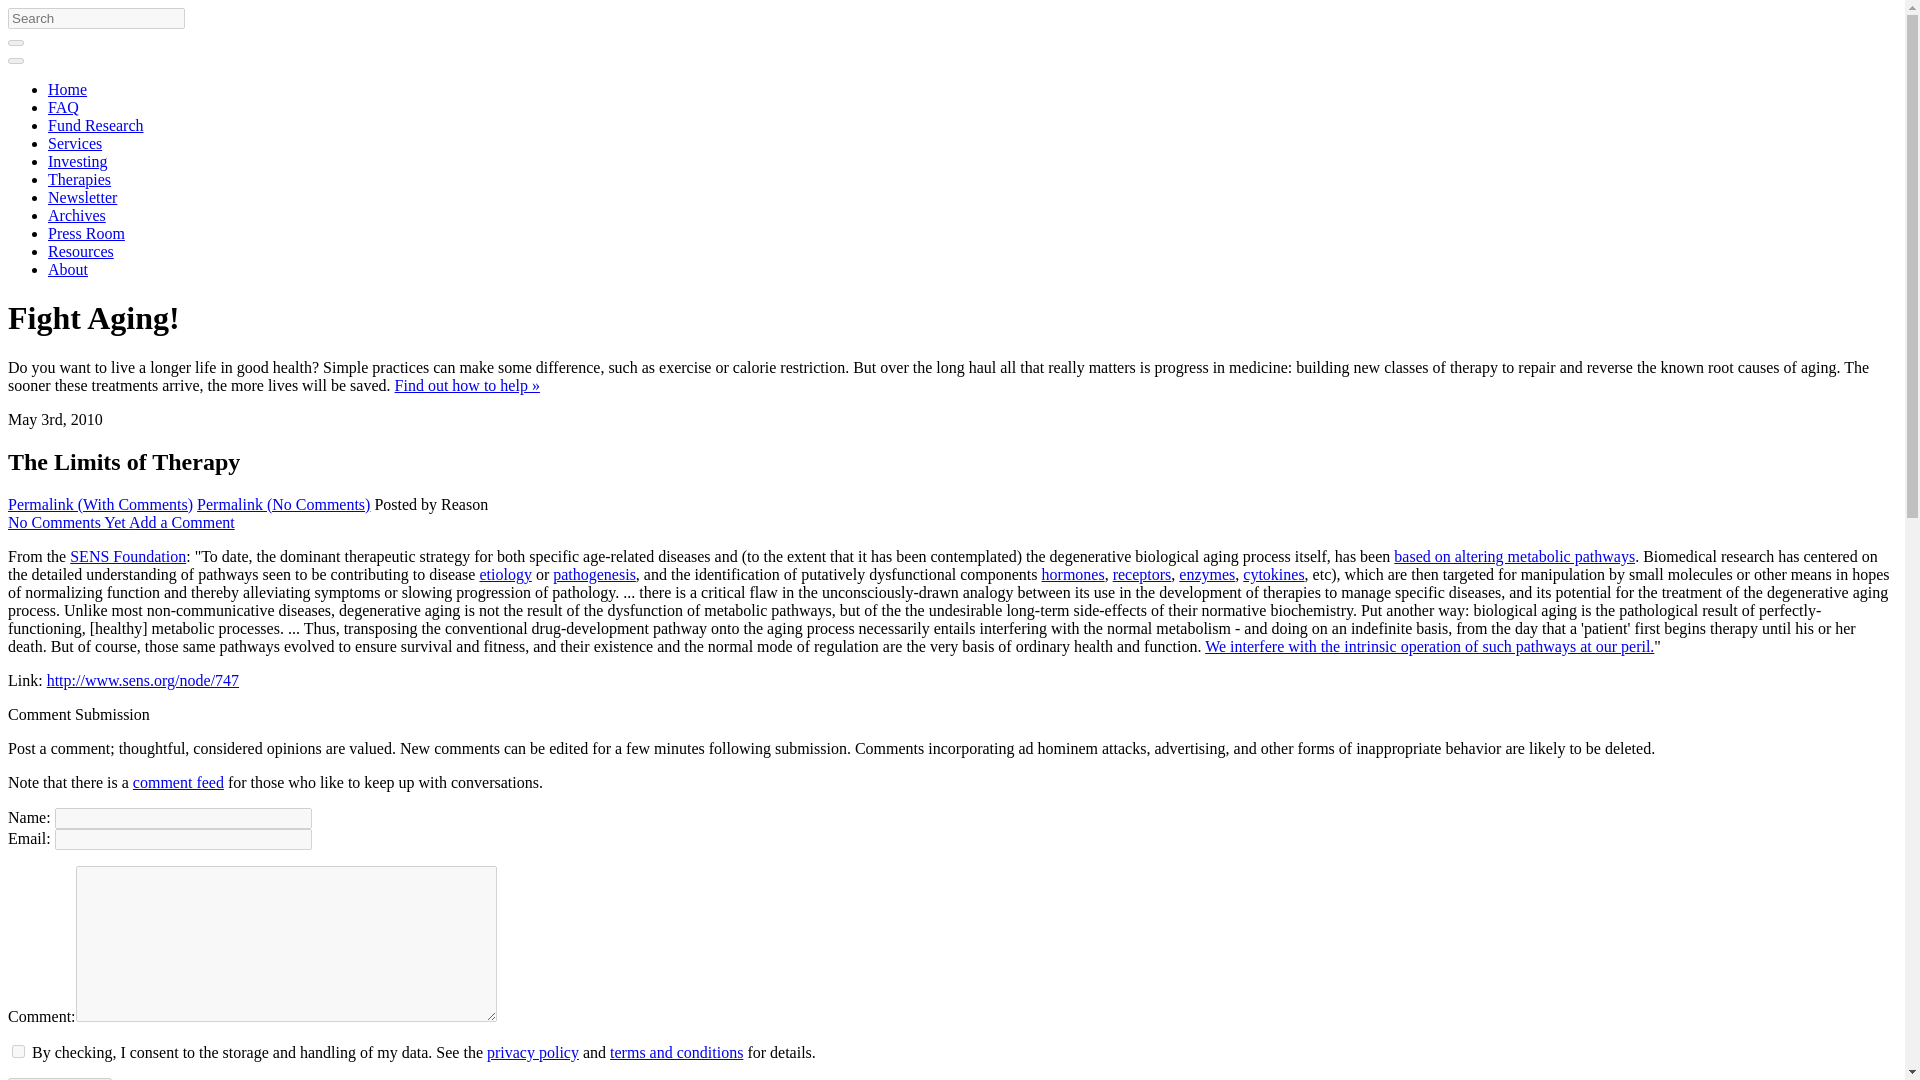 The image size is (1920, 1080). I want to click on Home, so click(67, 90).